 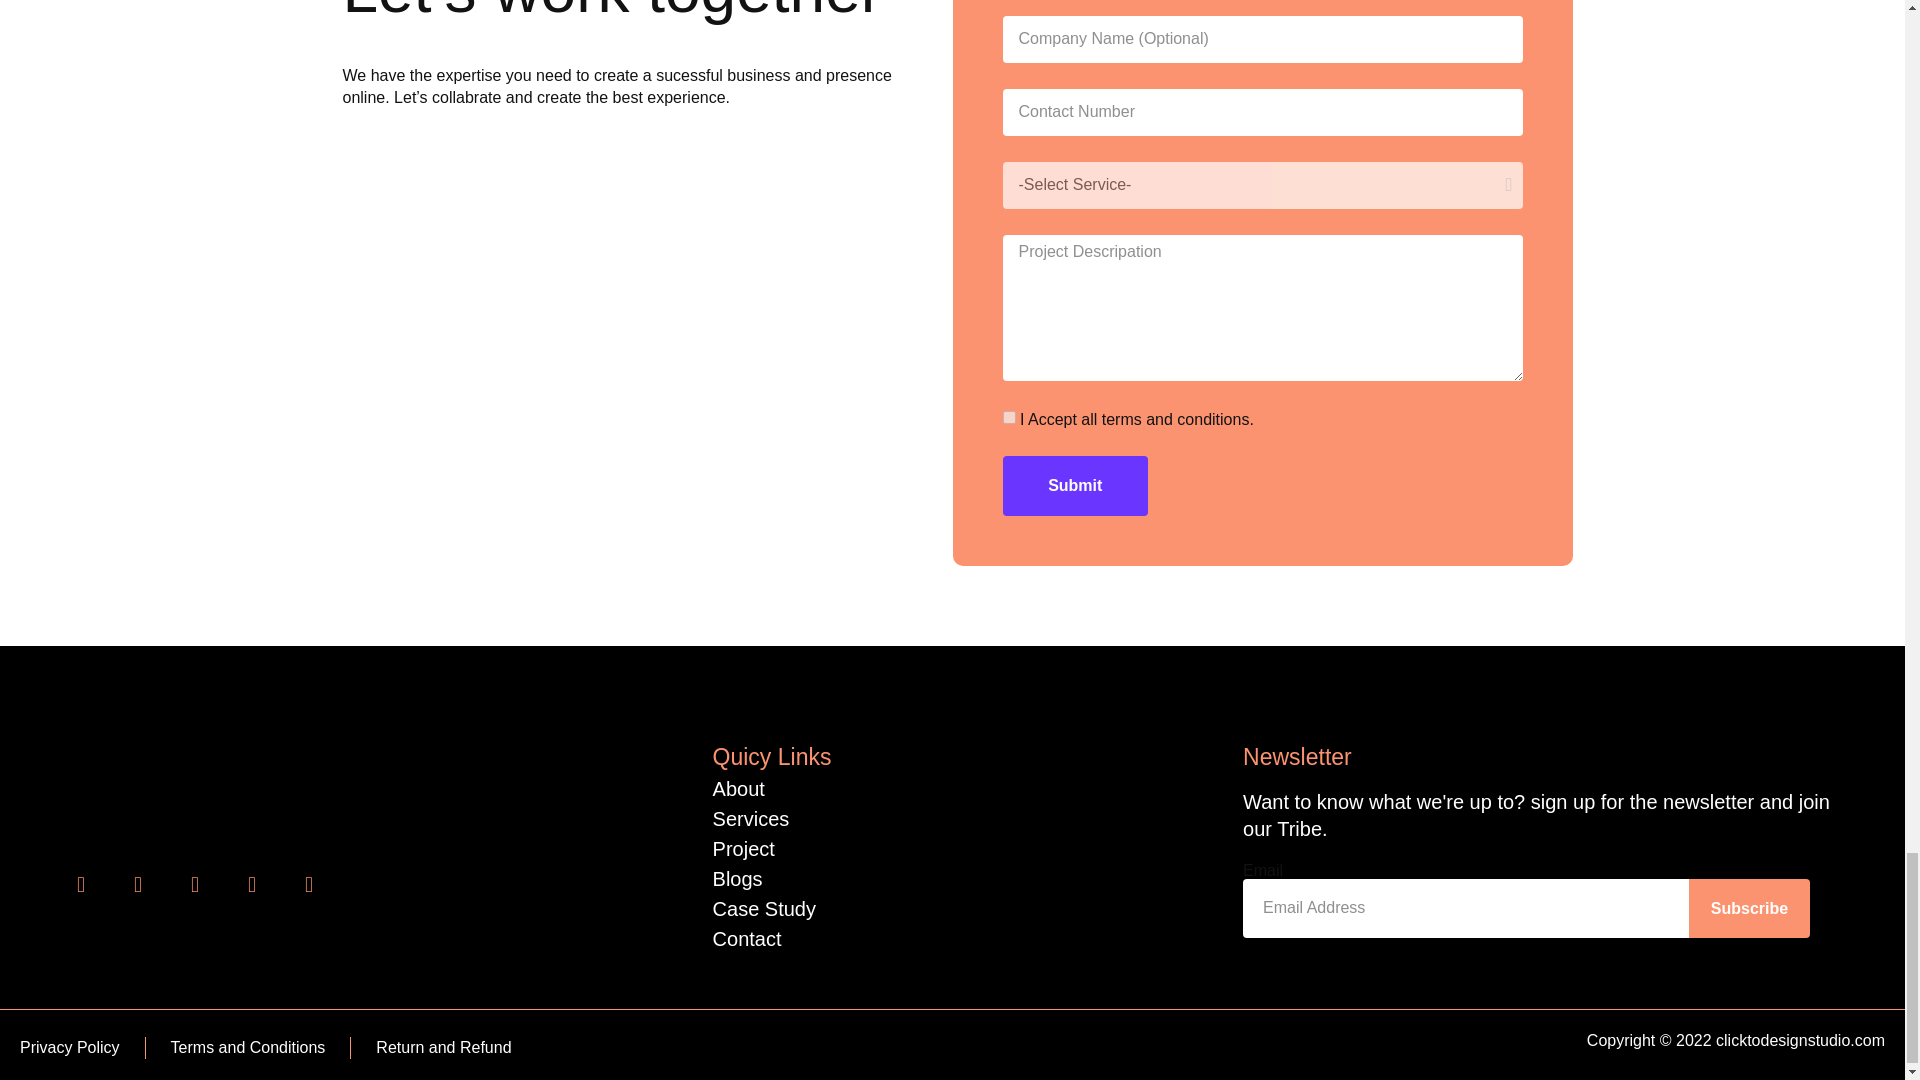 I want to click on Terms and Conditions, so click(x=248, y=1048).